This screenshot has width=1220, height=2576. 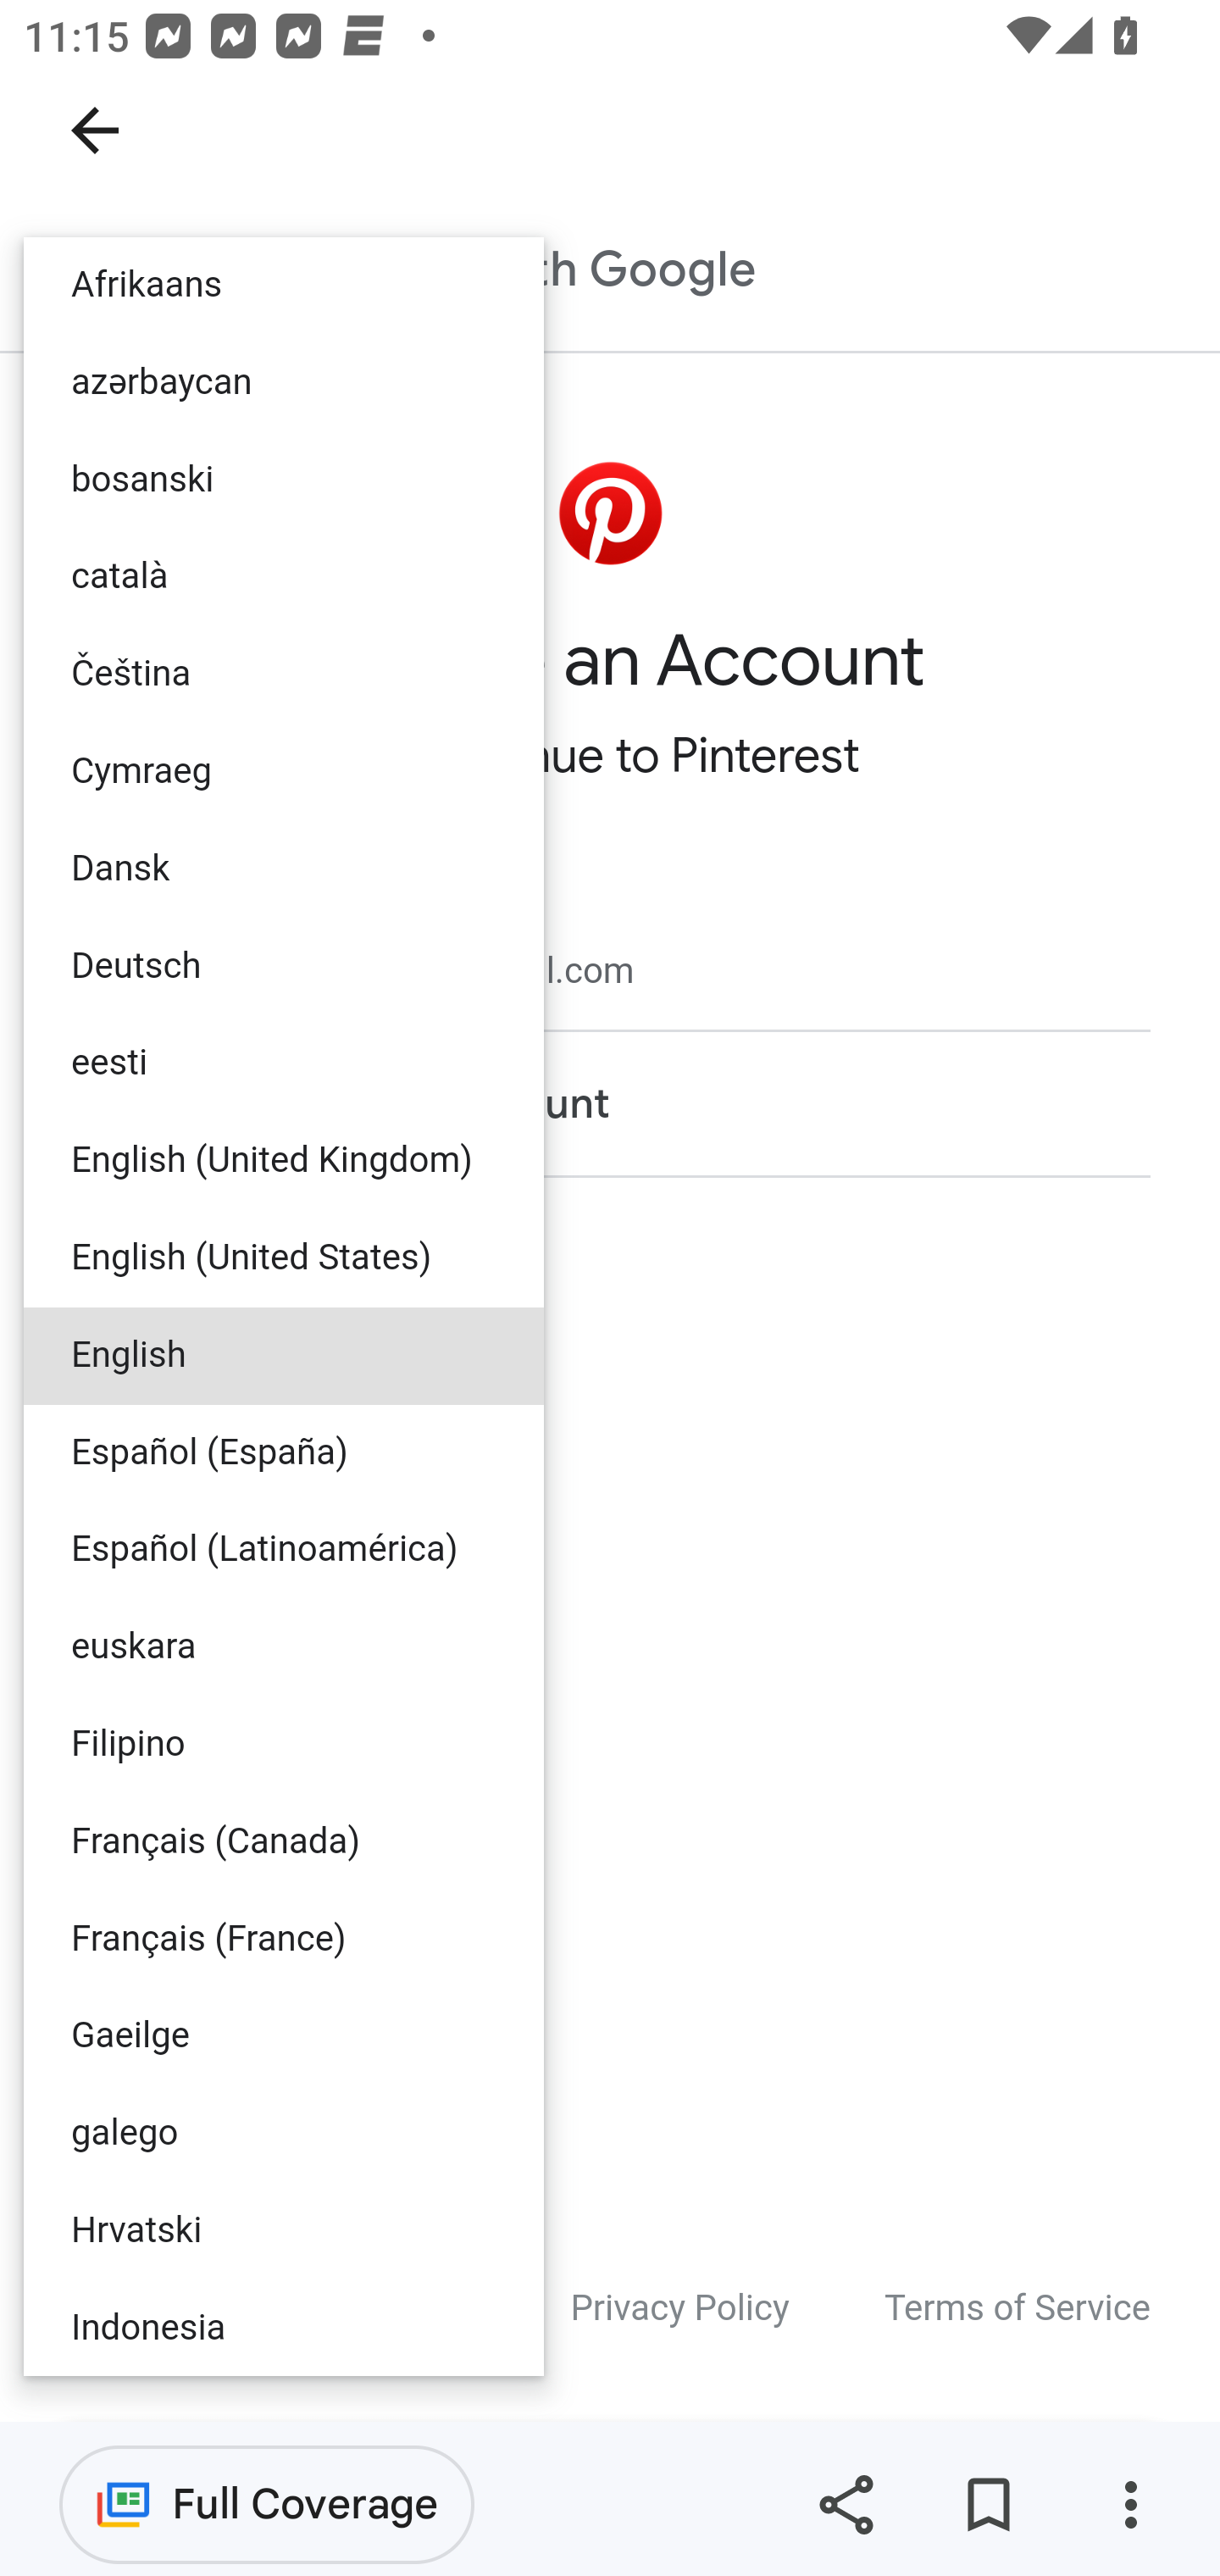 I want to click on ‪bosanski‬, so click(x=284, y=480).